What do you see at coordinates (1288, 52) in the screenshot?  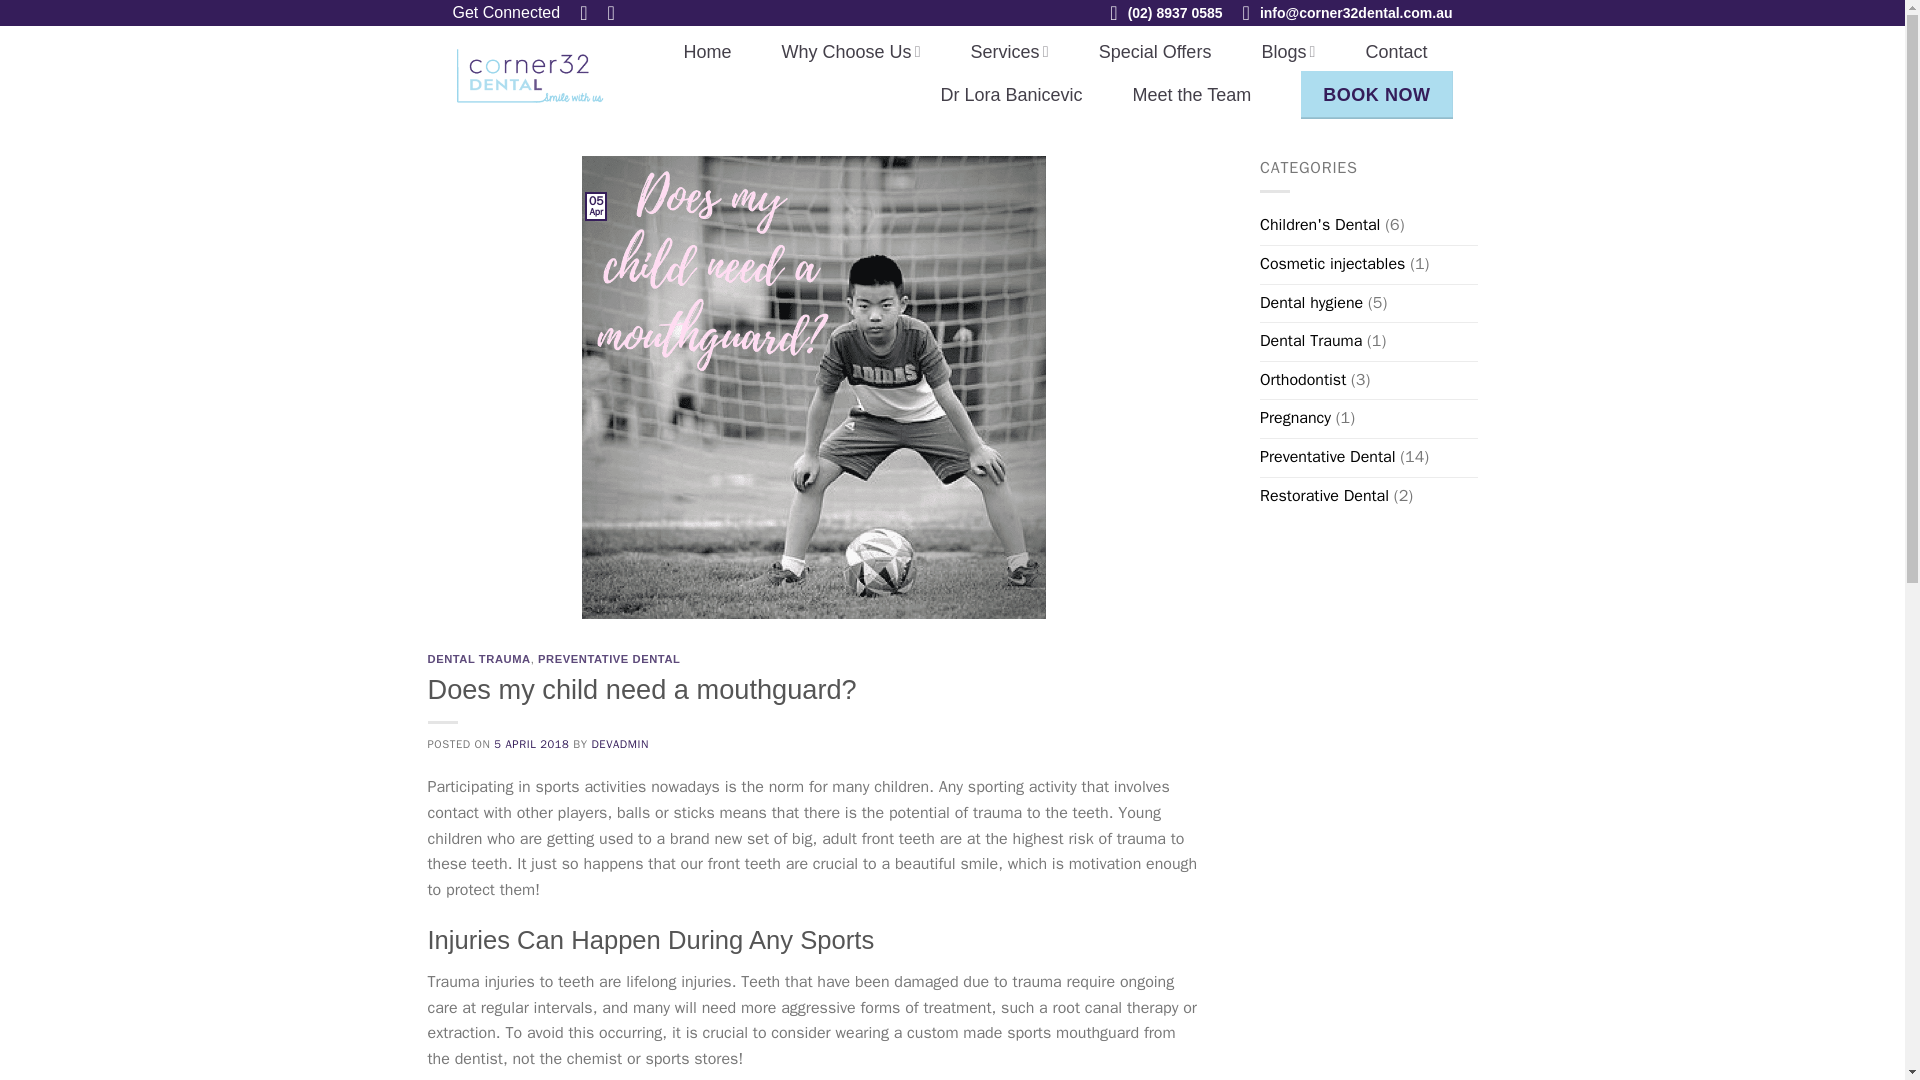 I see `Blogs` at bounding box center [1288, 52].